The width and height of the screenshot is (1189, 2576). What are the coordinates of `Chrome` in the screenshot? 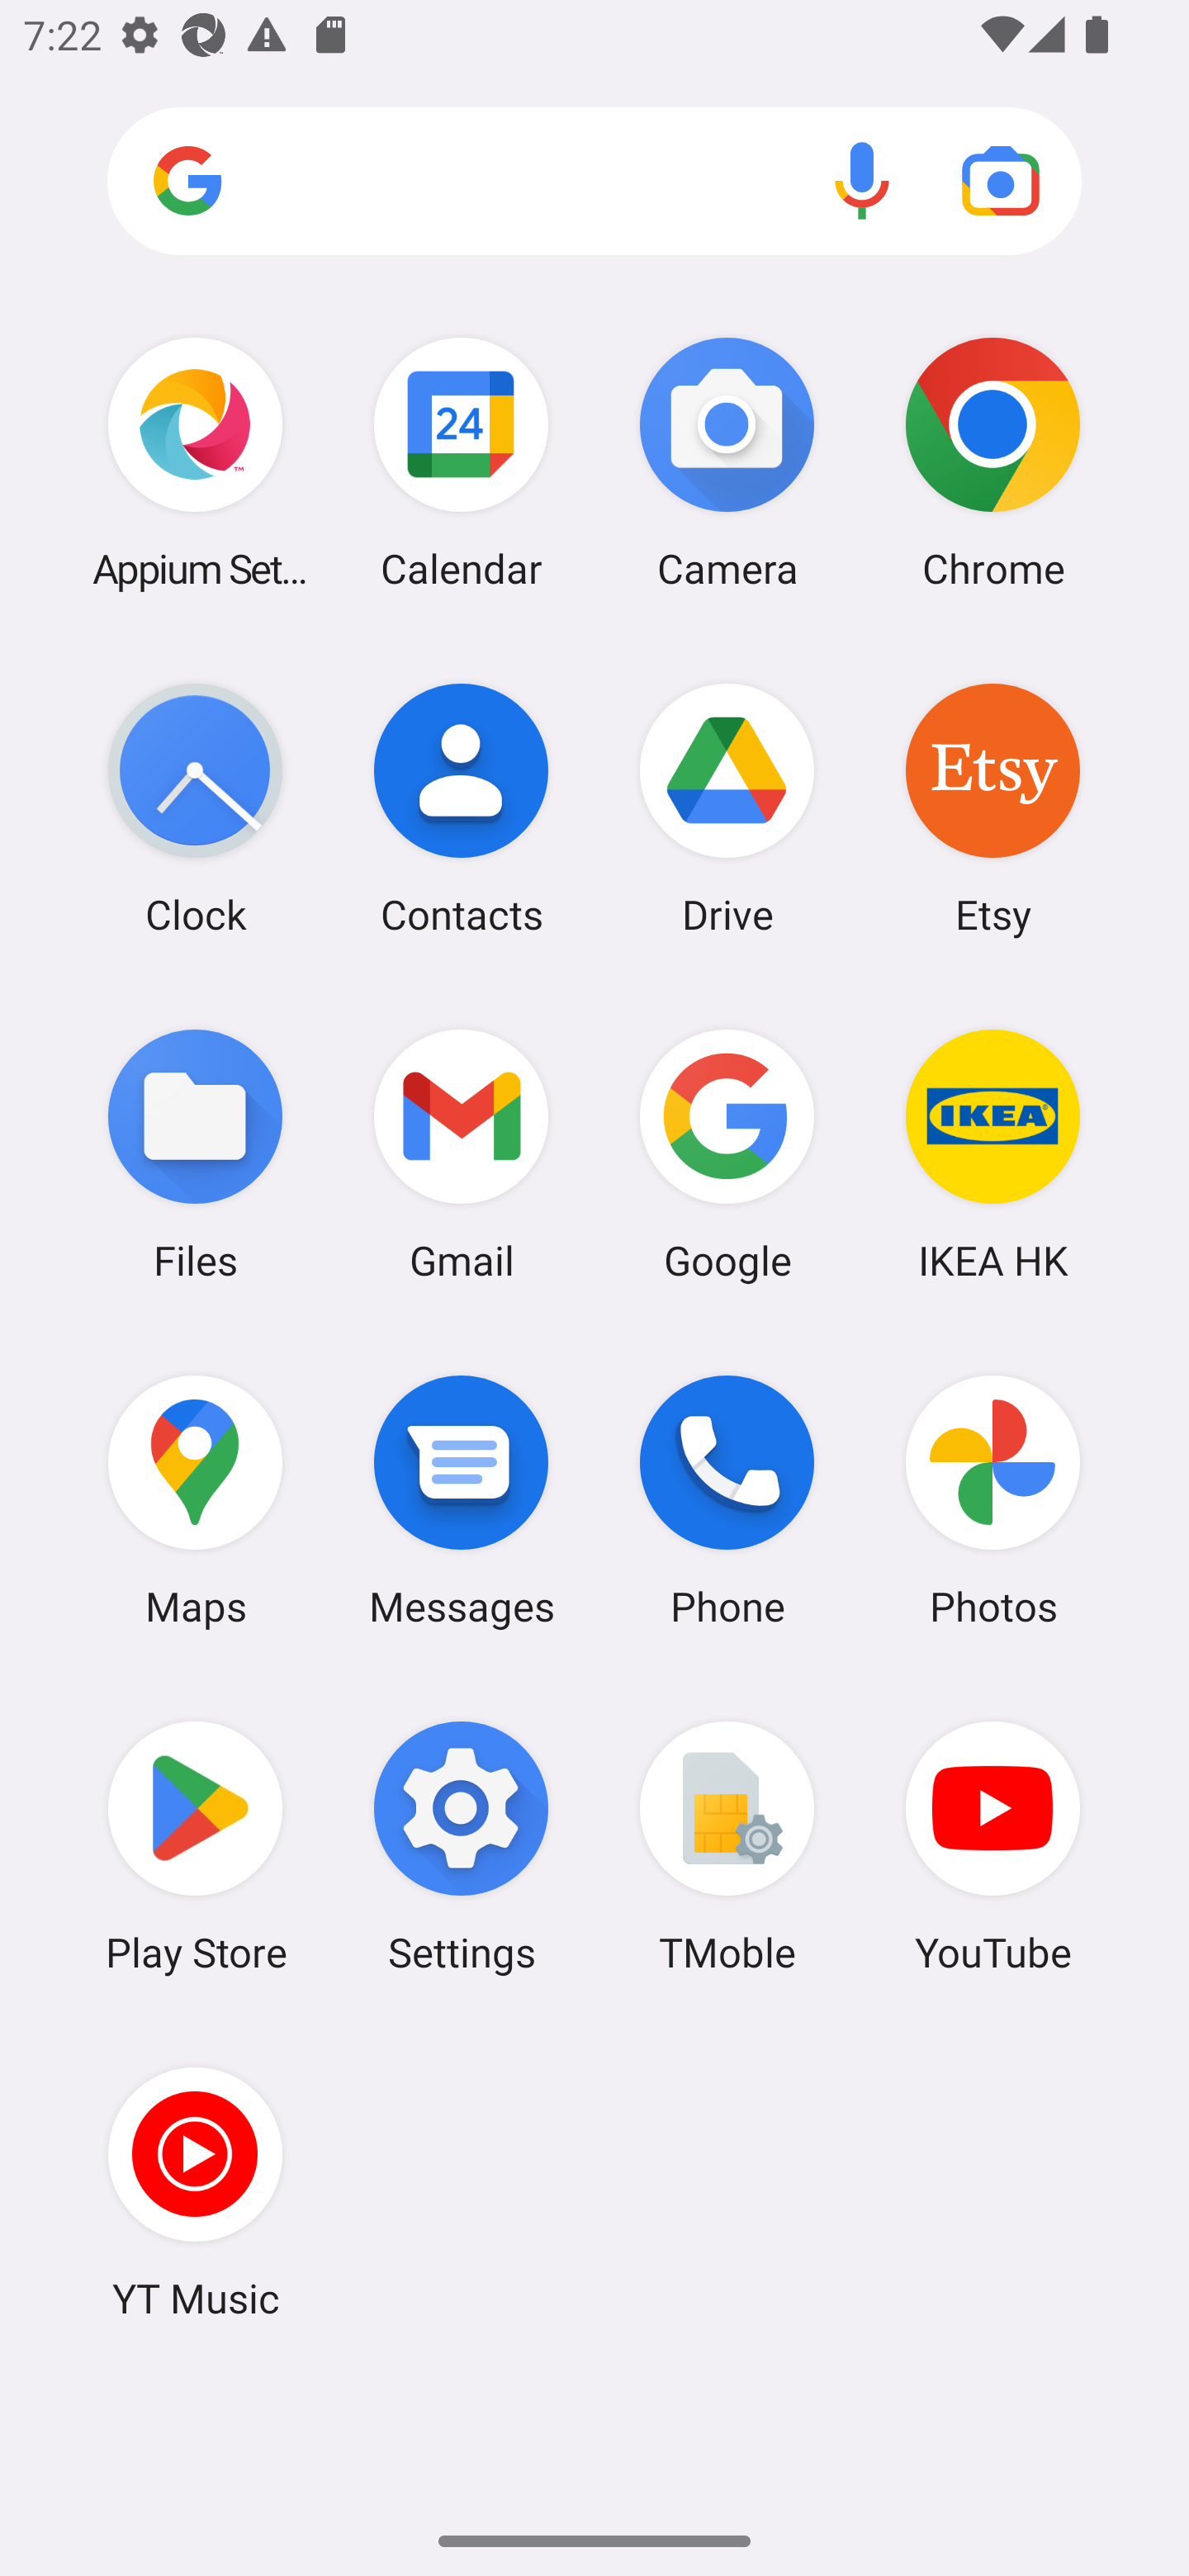 It's located at (992, 462).